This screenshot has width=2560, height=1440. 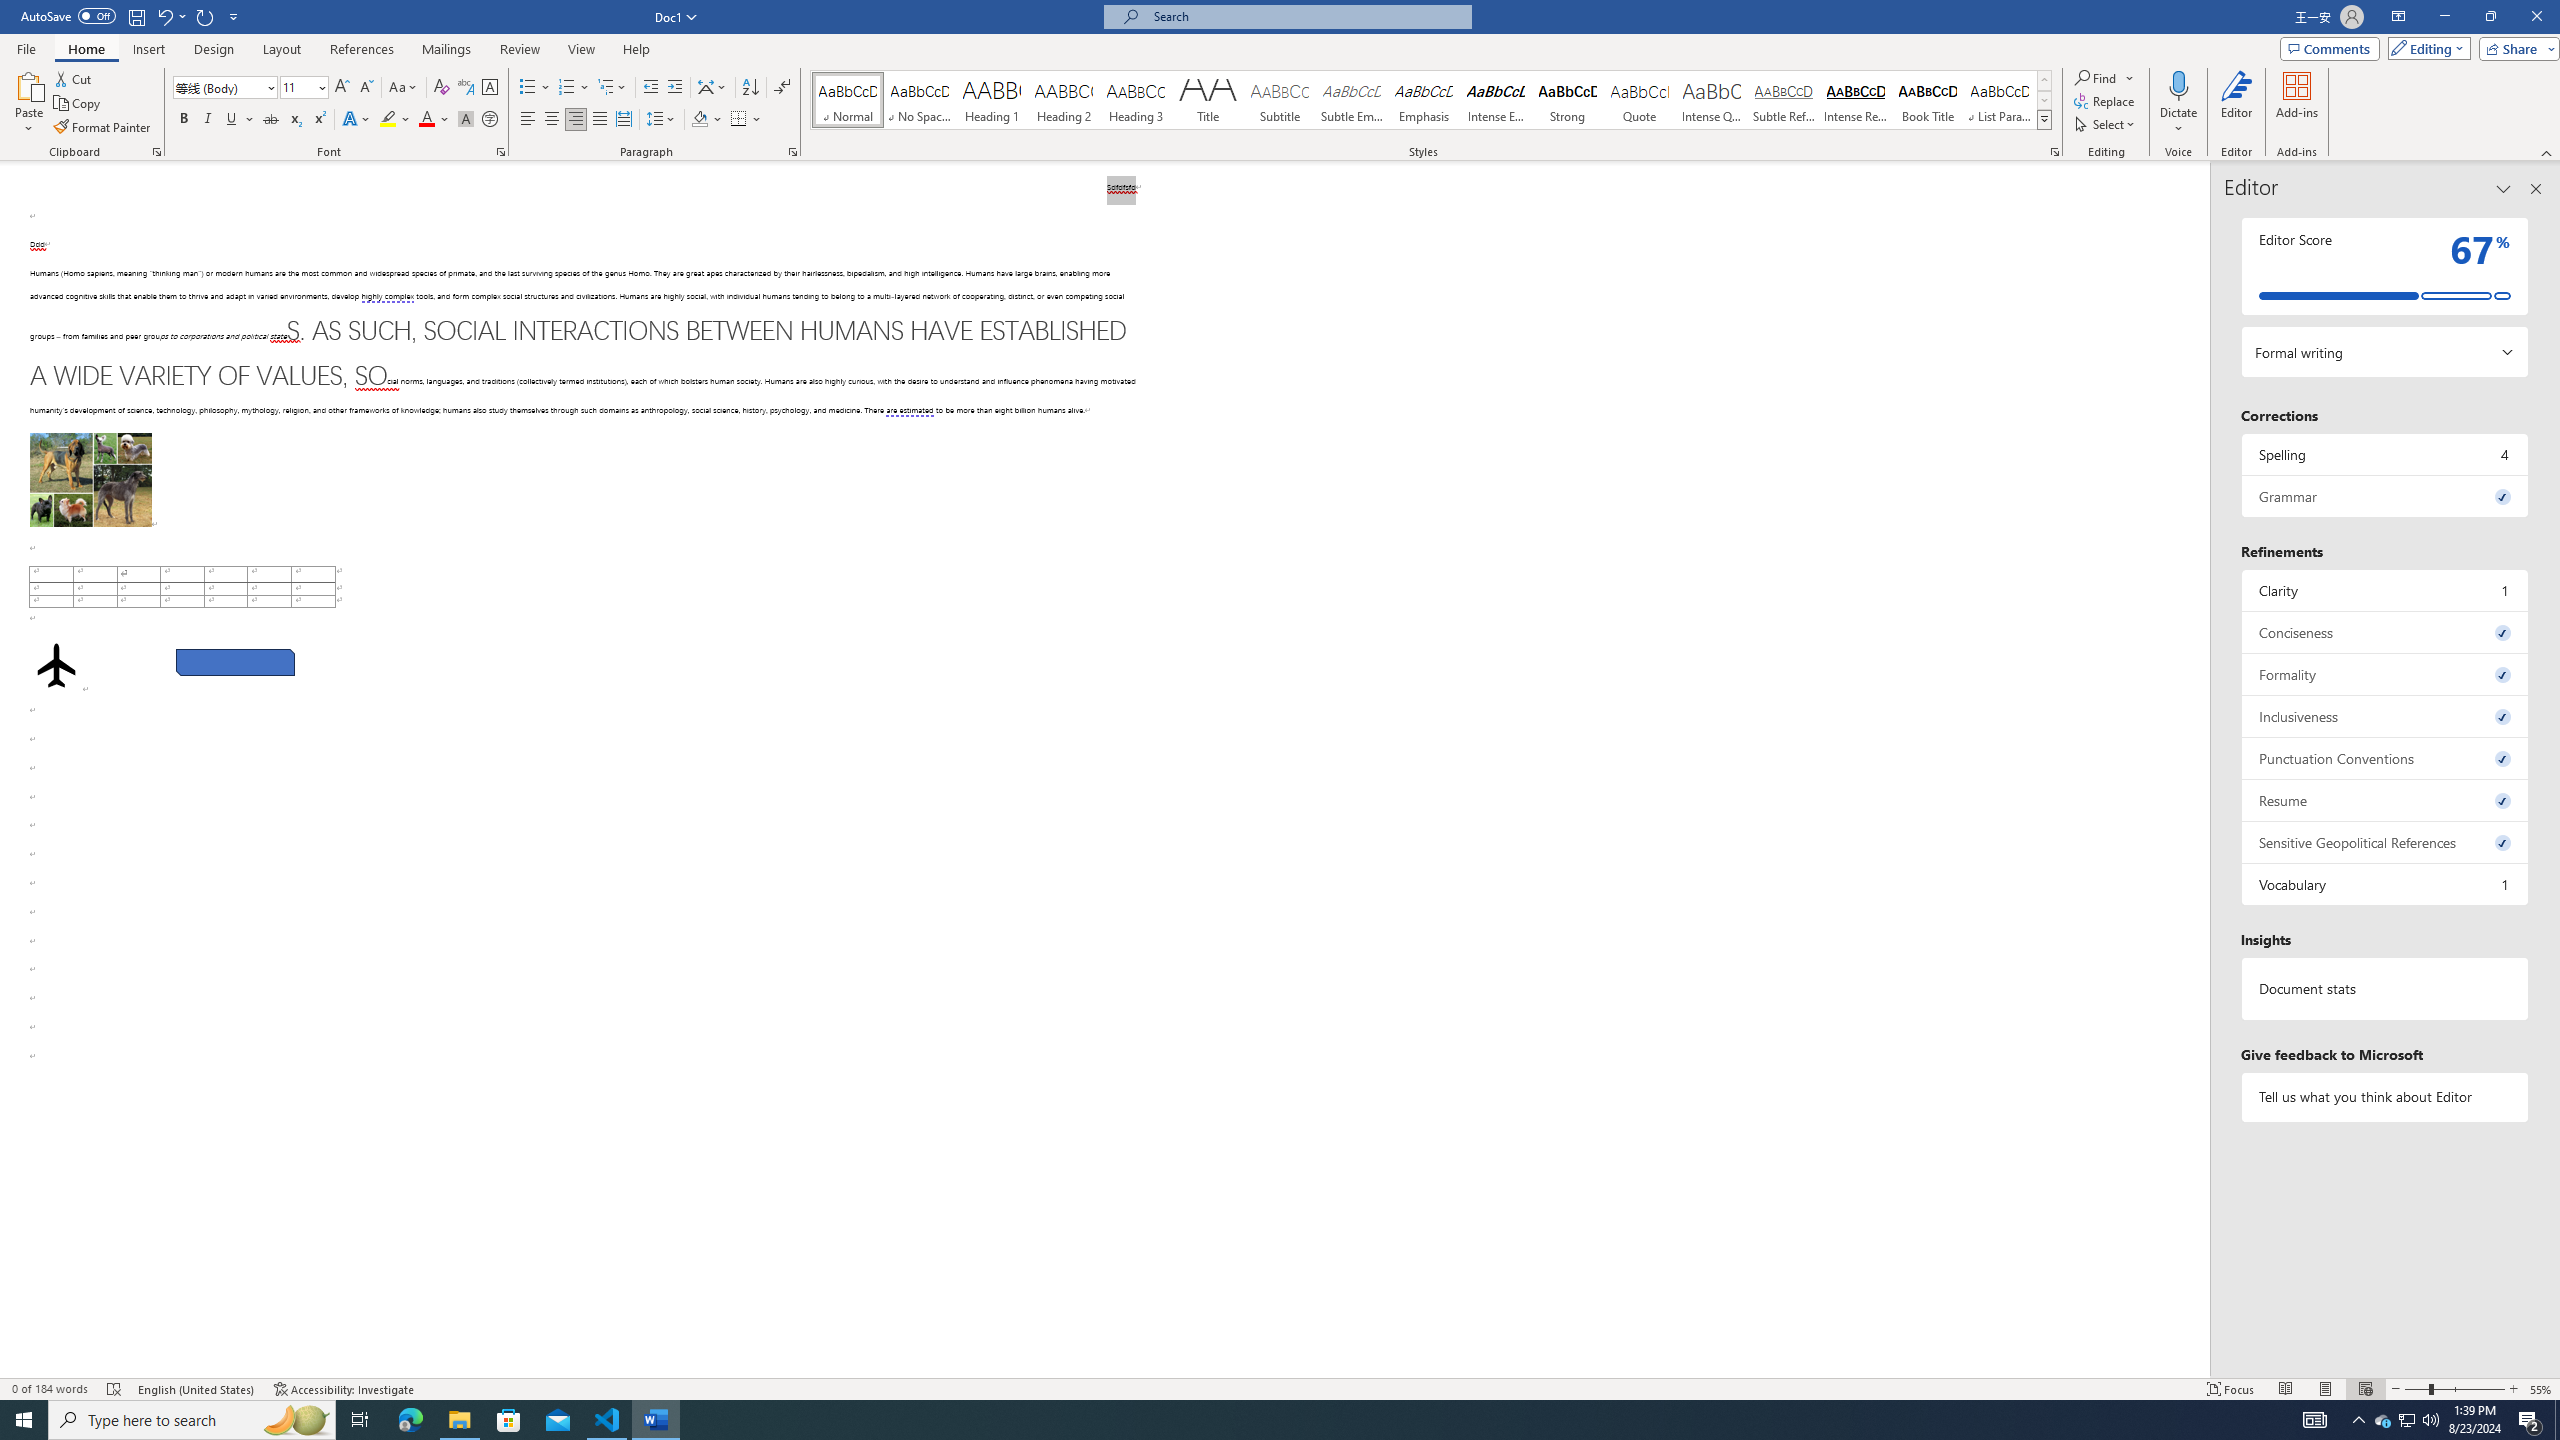 What do you see at coordinates (1640, 100) in the screenshot?
I see `Quote` at bounding box center [1640, 100].